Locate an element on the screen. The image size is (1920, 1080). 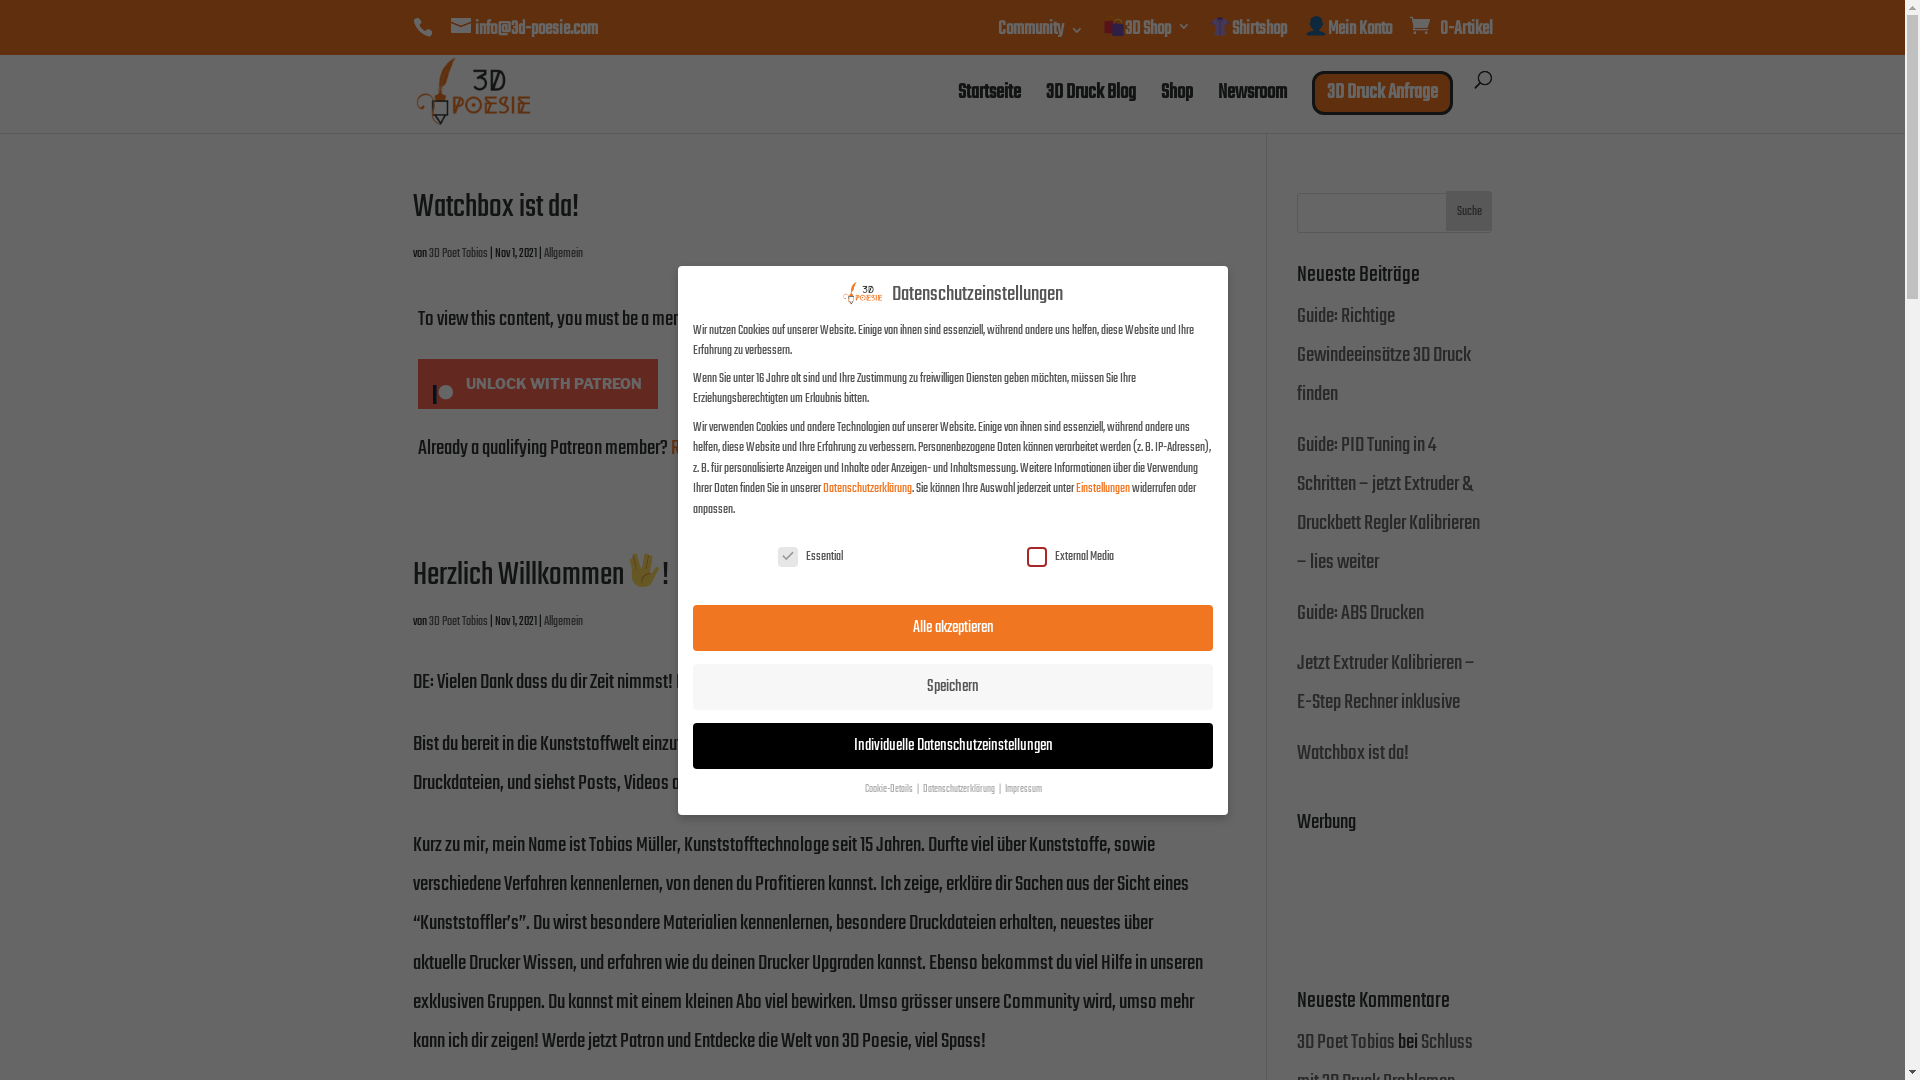
0-Artikel is located at coordinates (1449, 30).